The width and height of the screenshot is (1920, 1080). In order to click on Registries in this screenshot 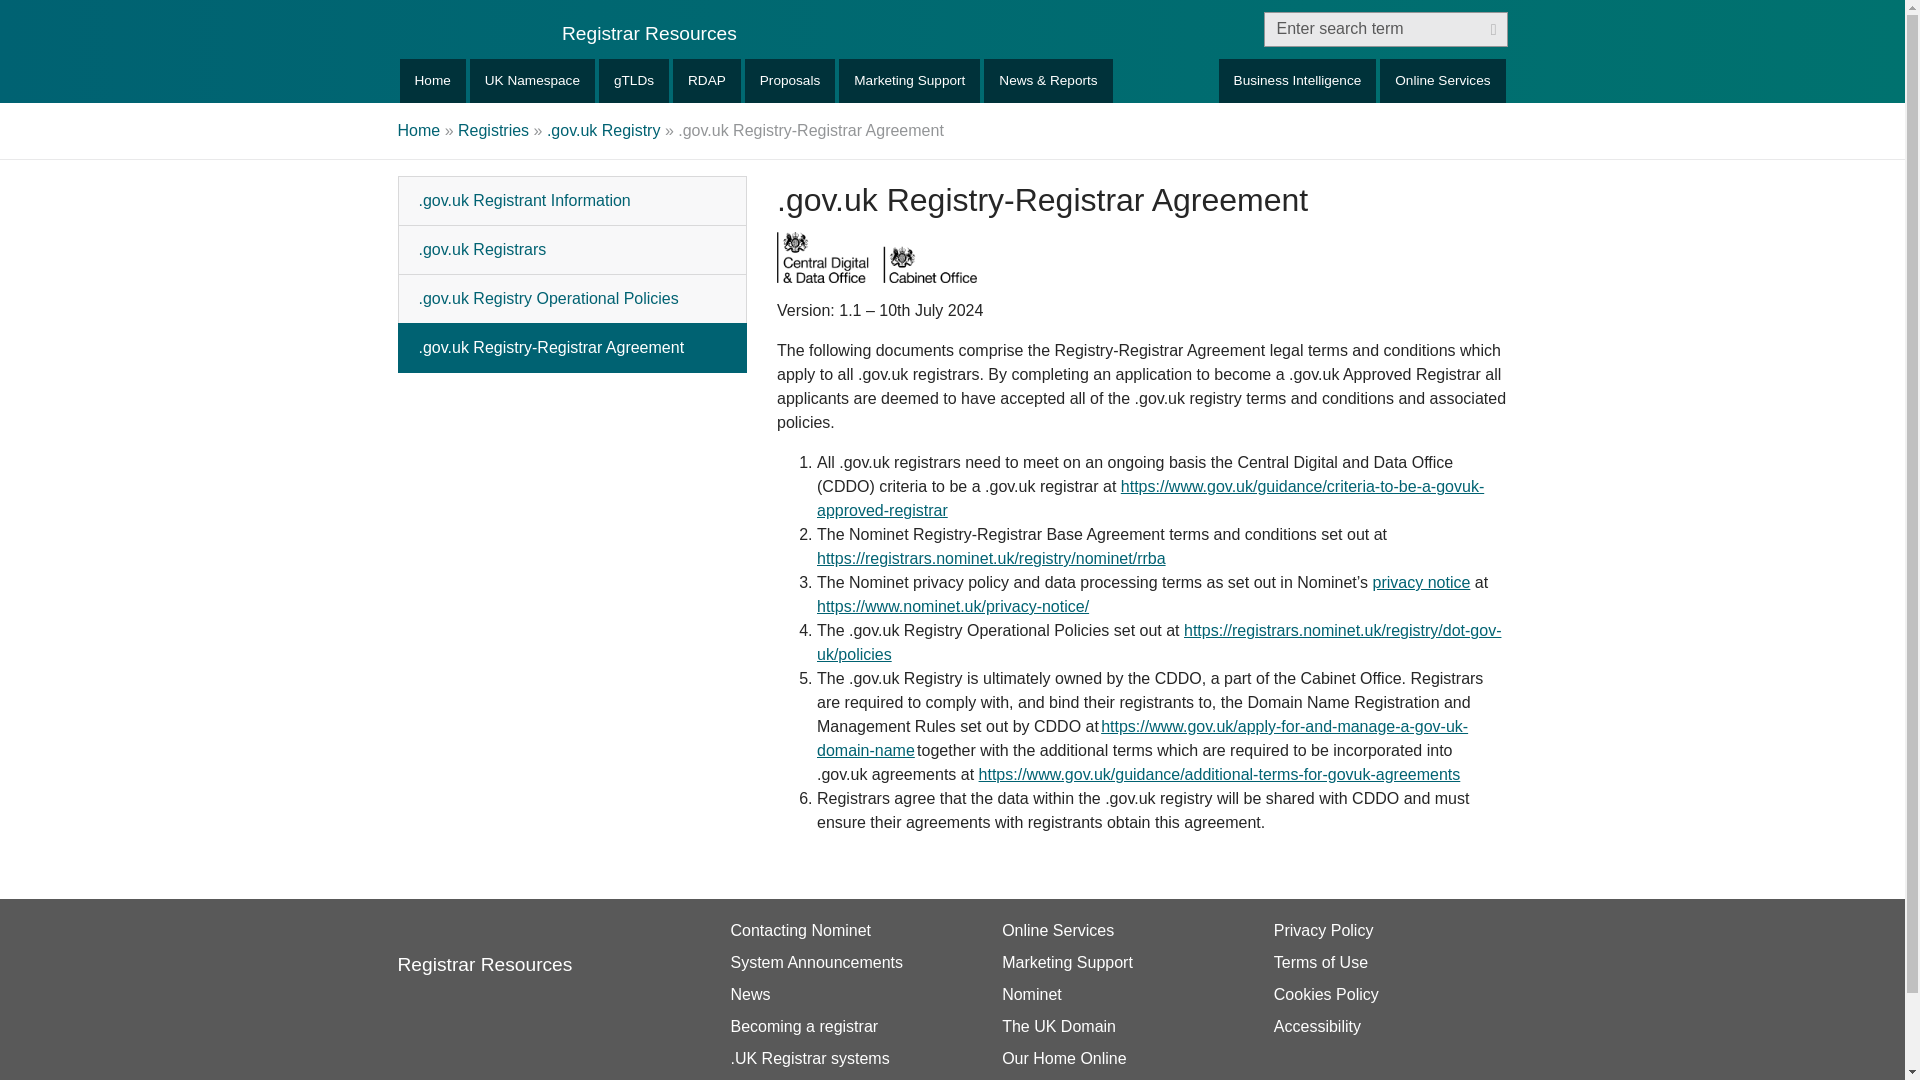, I will do `click(494, 130)`.